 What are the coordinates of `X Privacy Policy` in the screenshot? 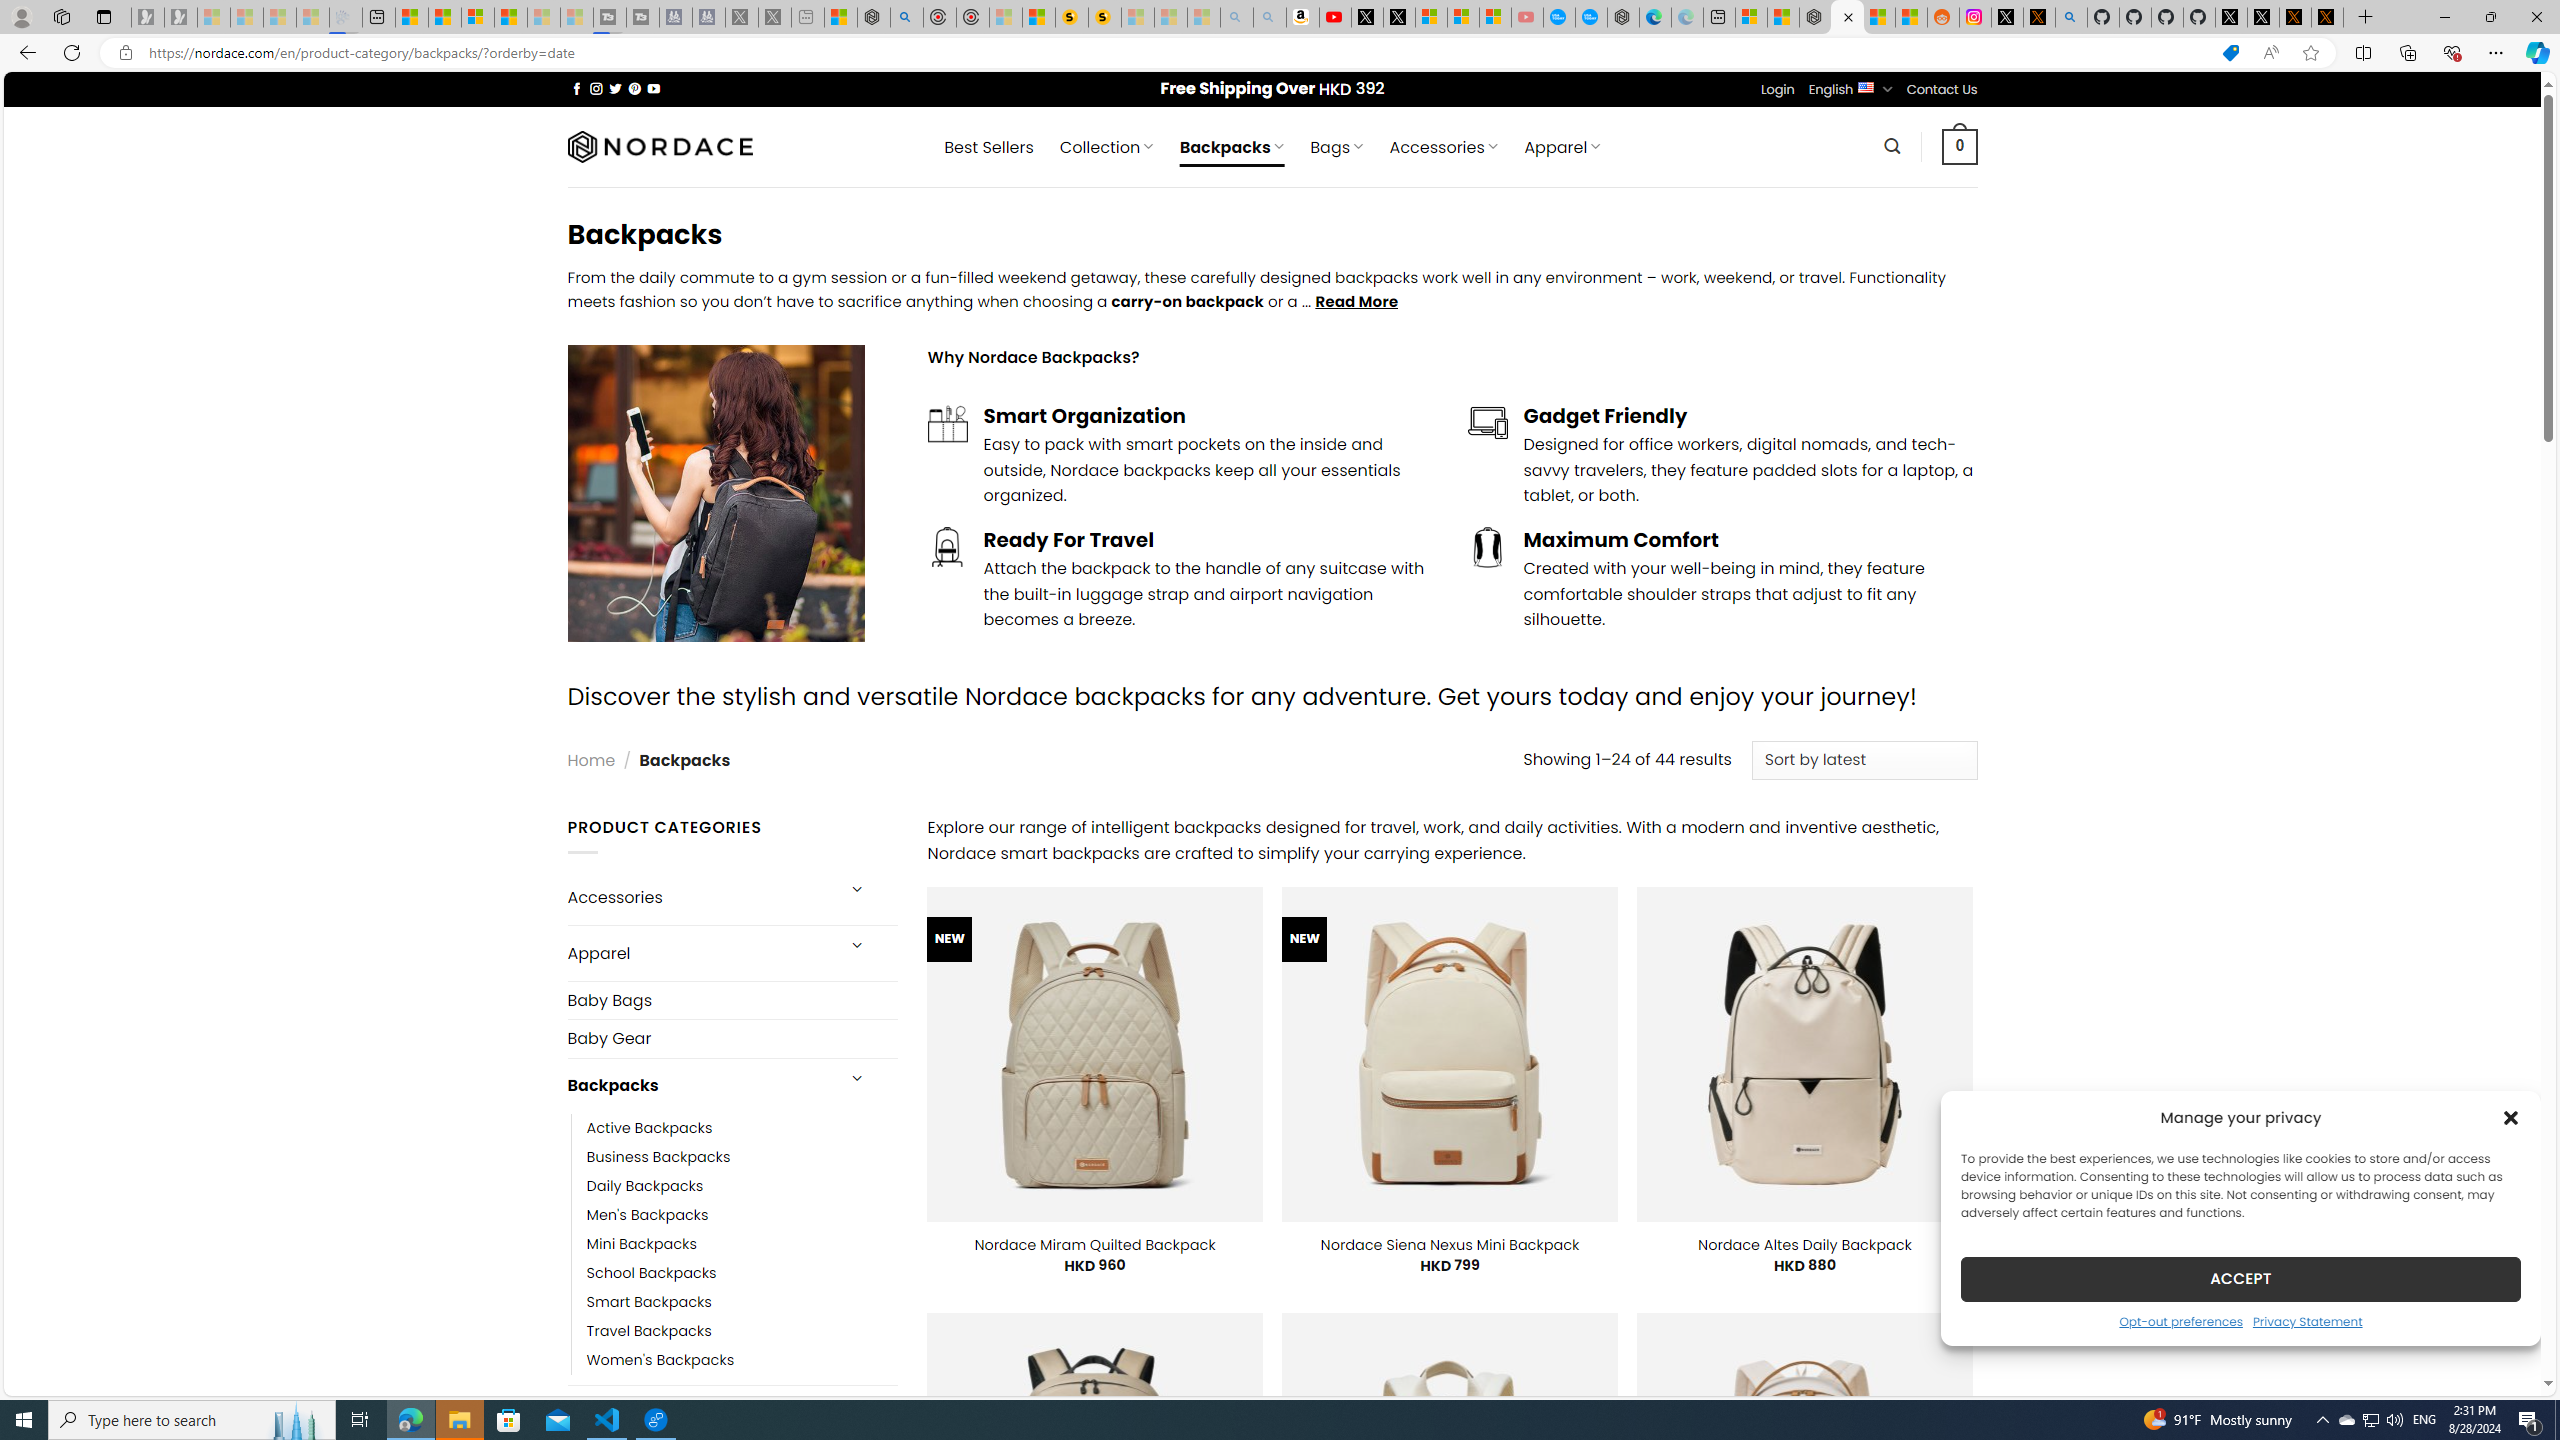 It's located at (2328, 17).